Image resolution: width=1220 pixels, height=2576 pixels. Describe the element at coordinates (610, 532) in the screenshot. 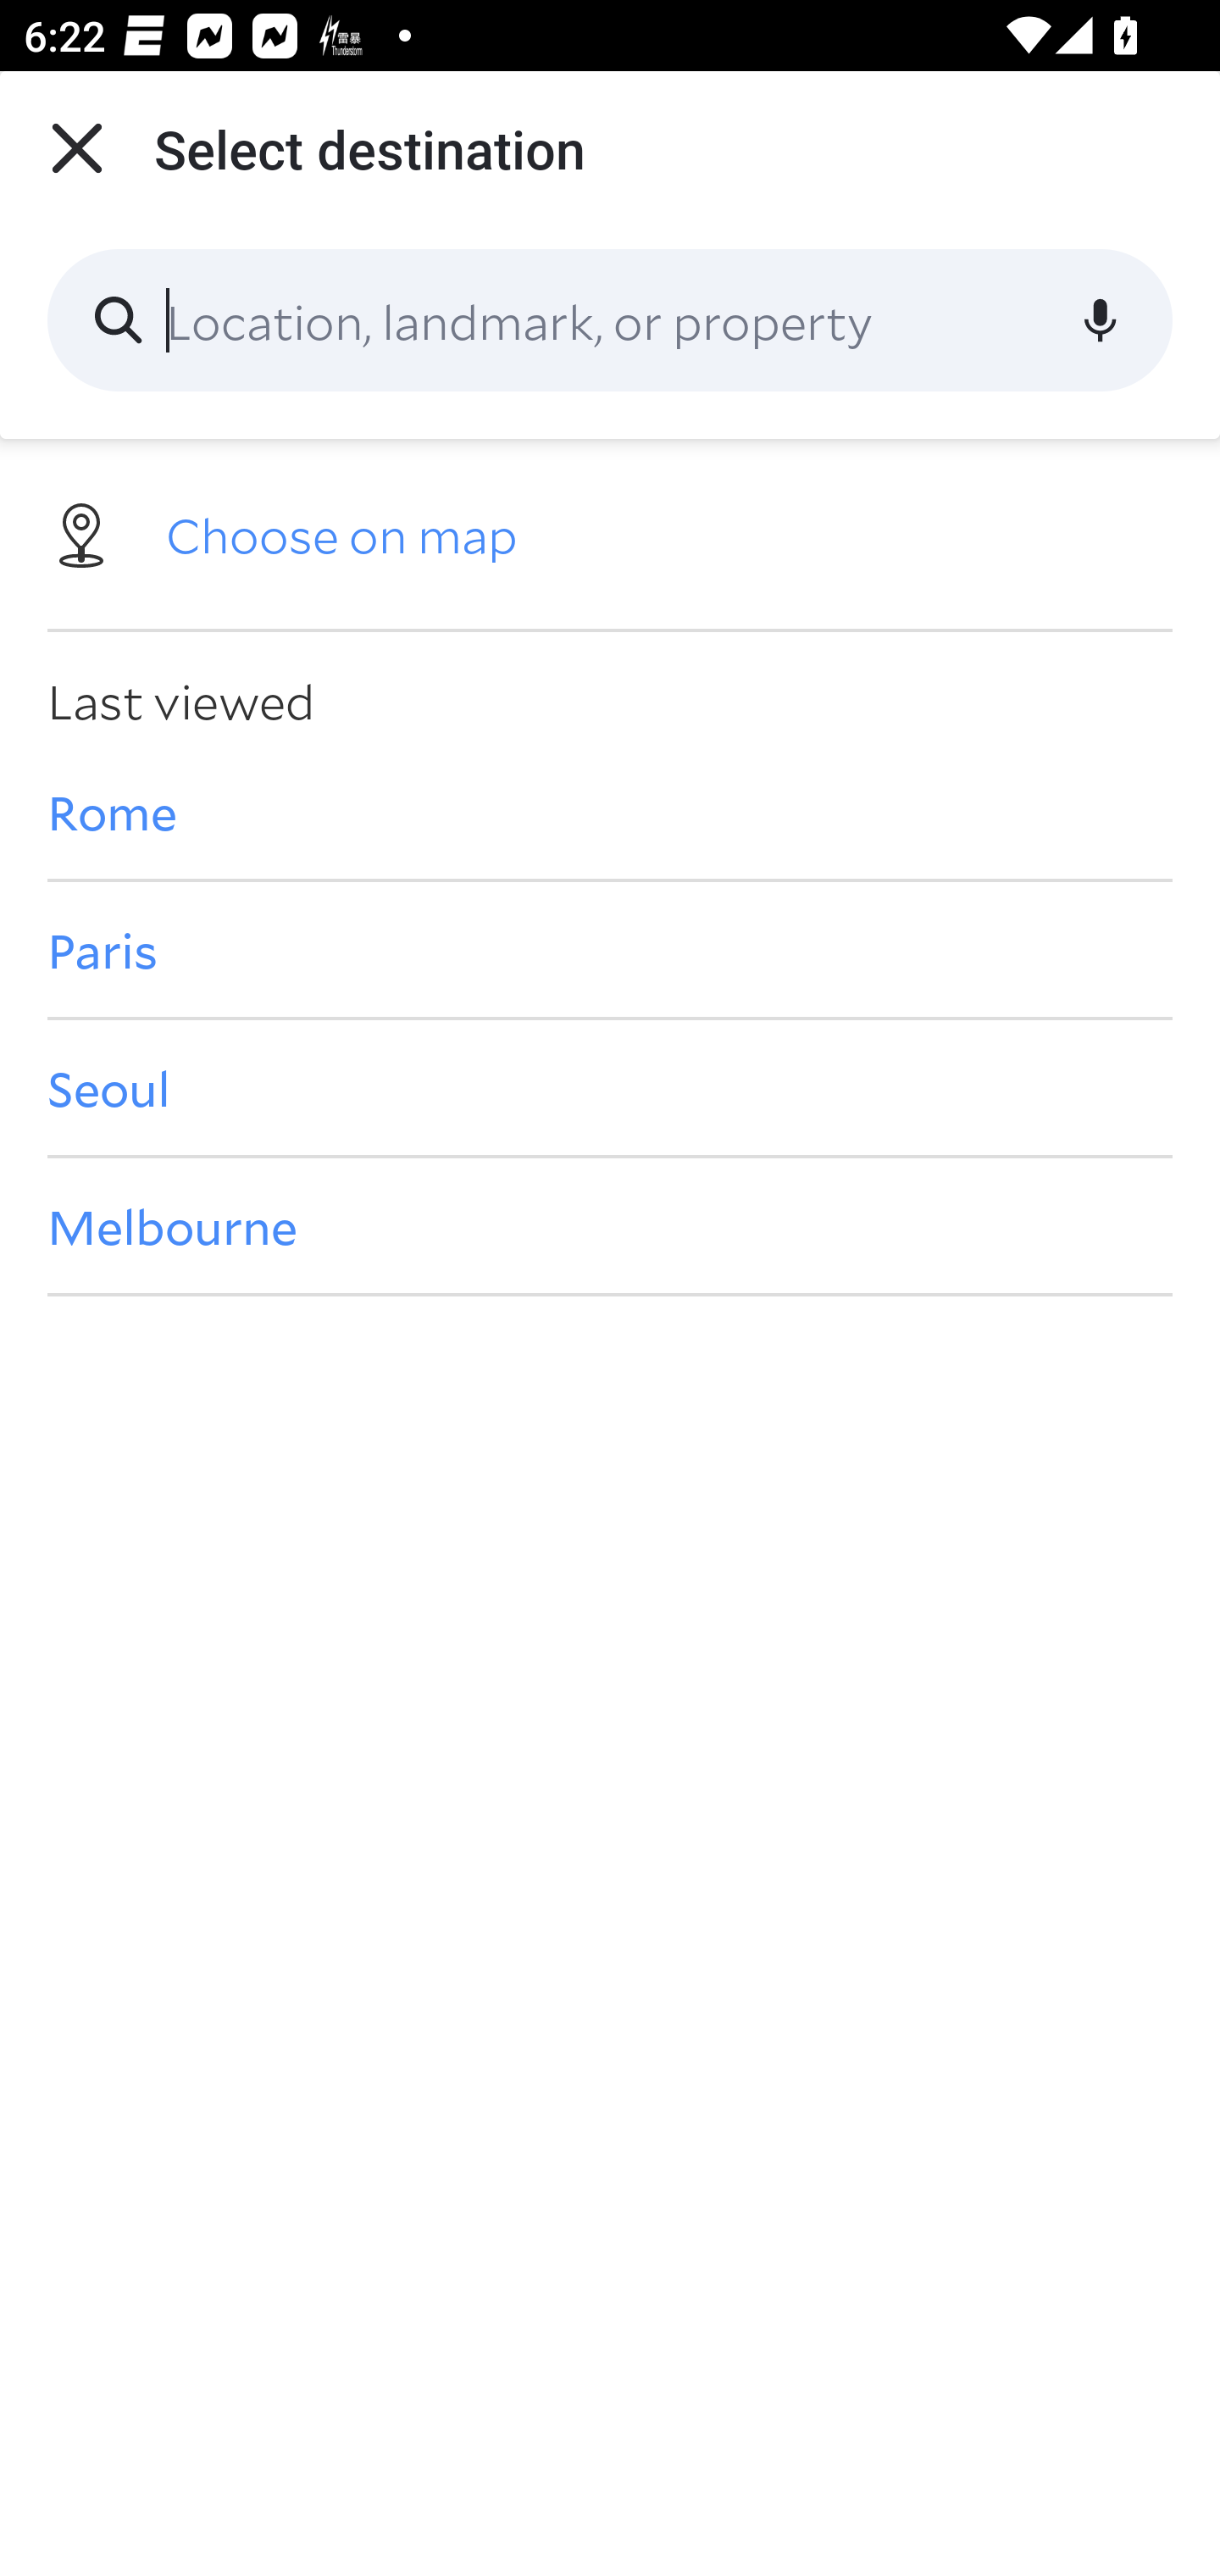

I see `Choose on map` at that location.